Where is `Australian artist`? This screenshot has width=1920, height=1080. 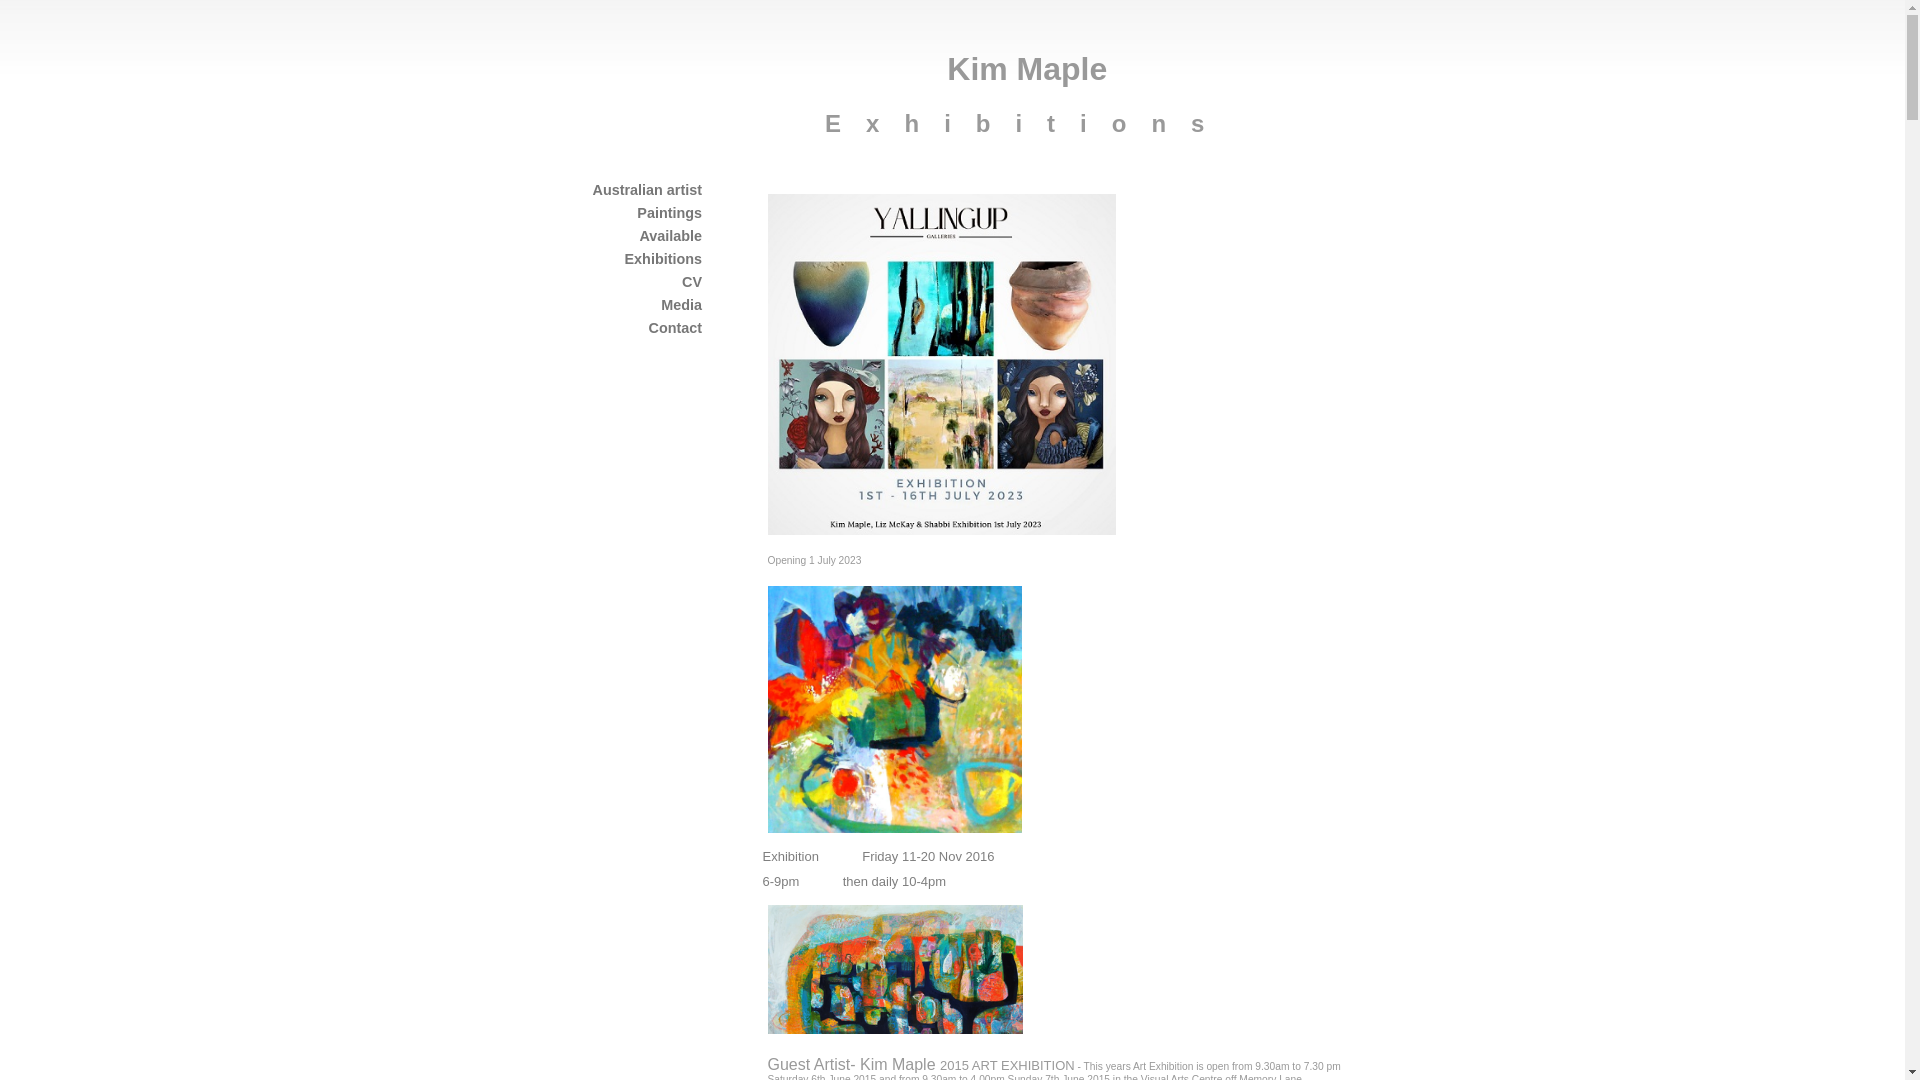
Australian artist is located at coordinates (647, 190).